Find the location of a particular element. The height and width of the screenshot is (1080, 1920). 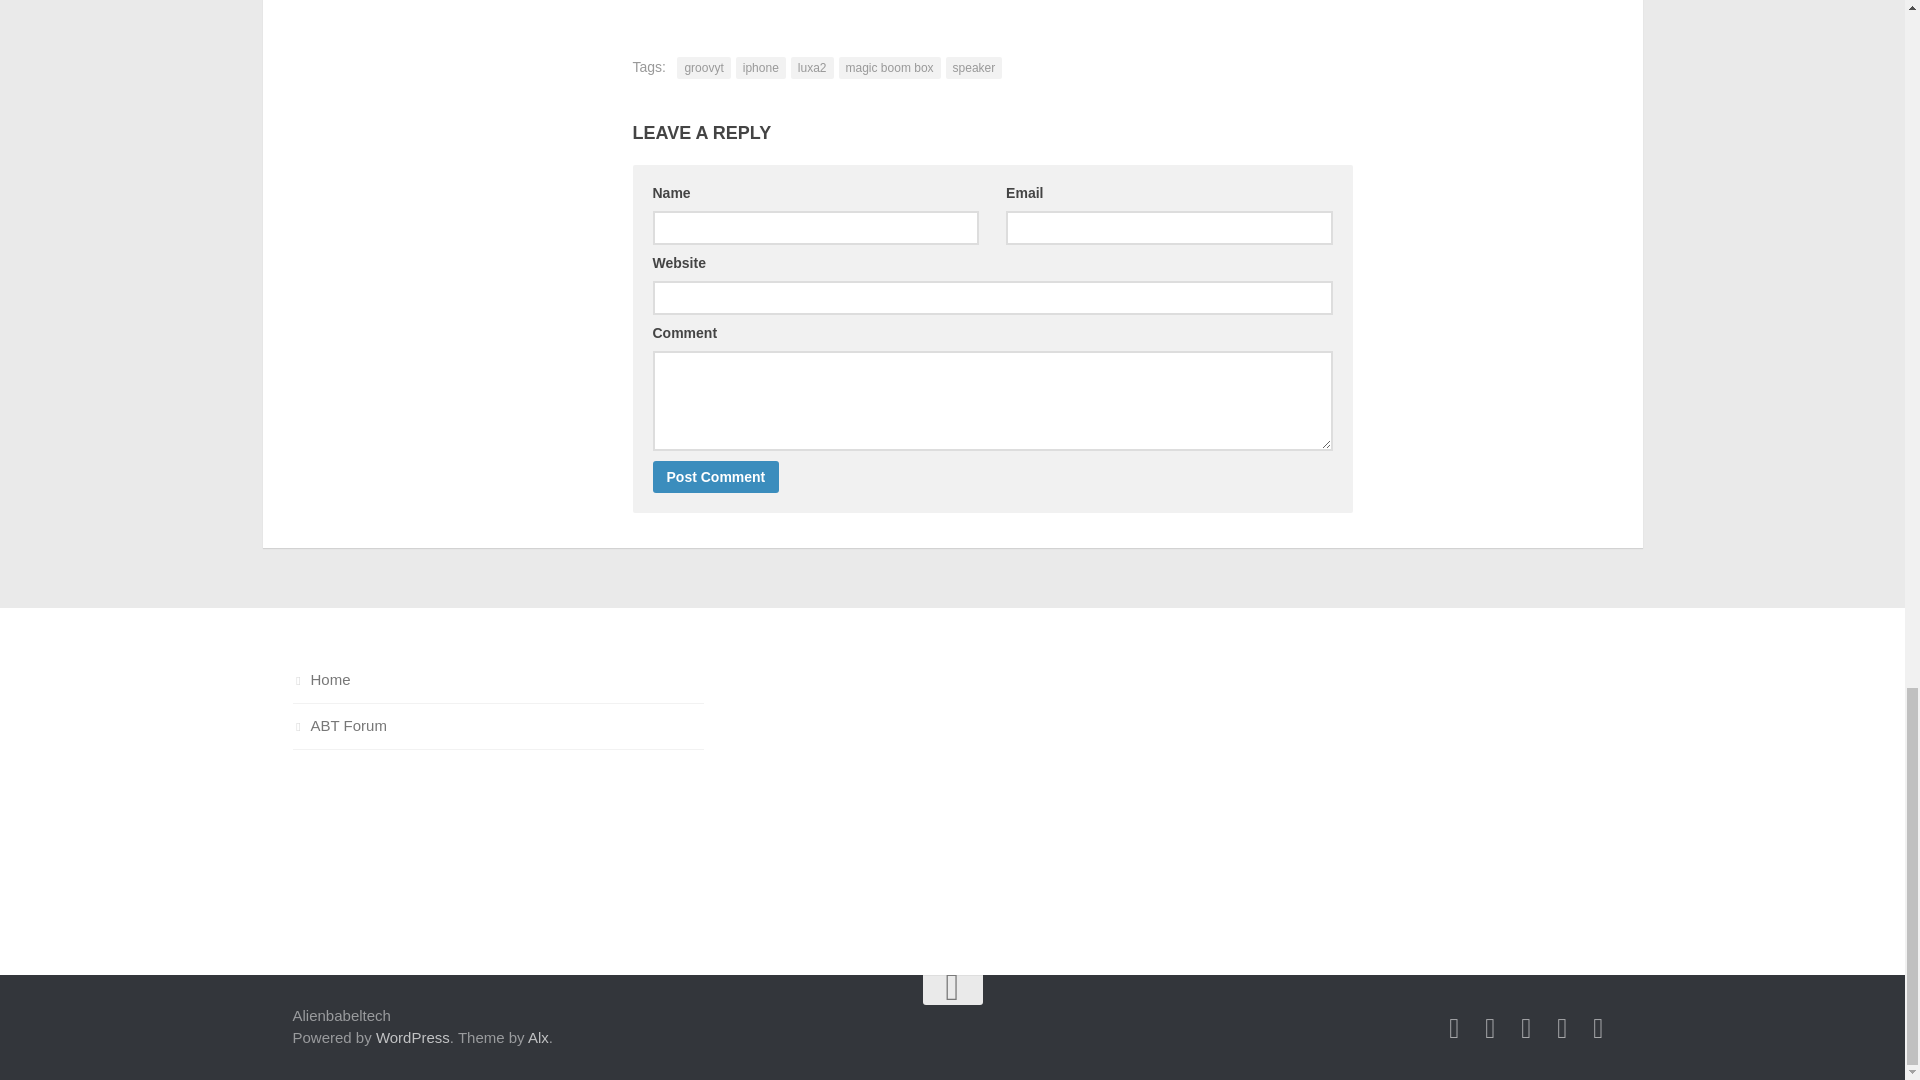

magic boom box is located at coordinates (890, 68).